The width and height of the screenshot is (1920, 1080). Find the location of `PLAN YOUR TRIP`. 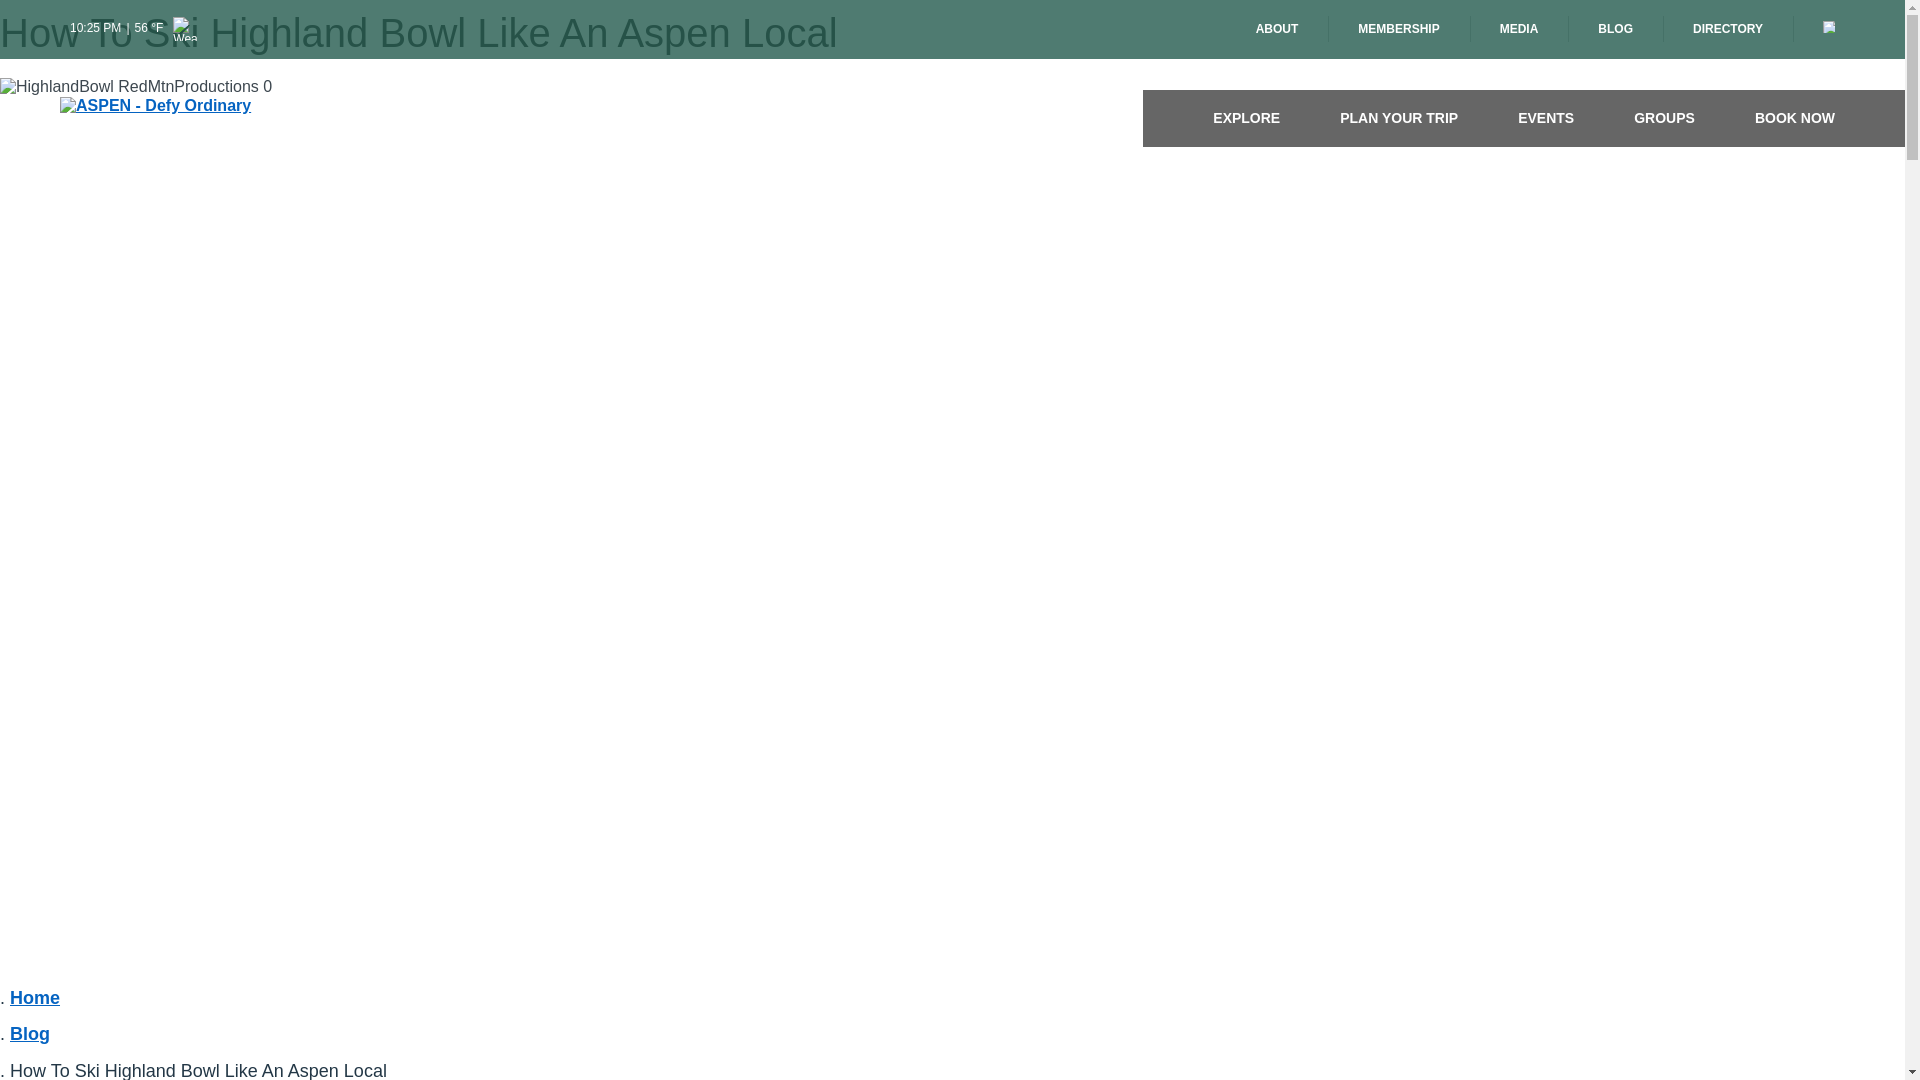

PLAN YOUR TRIP is located at coordinates (1398, 118).